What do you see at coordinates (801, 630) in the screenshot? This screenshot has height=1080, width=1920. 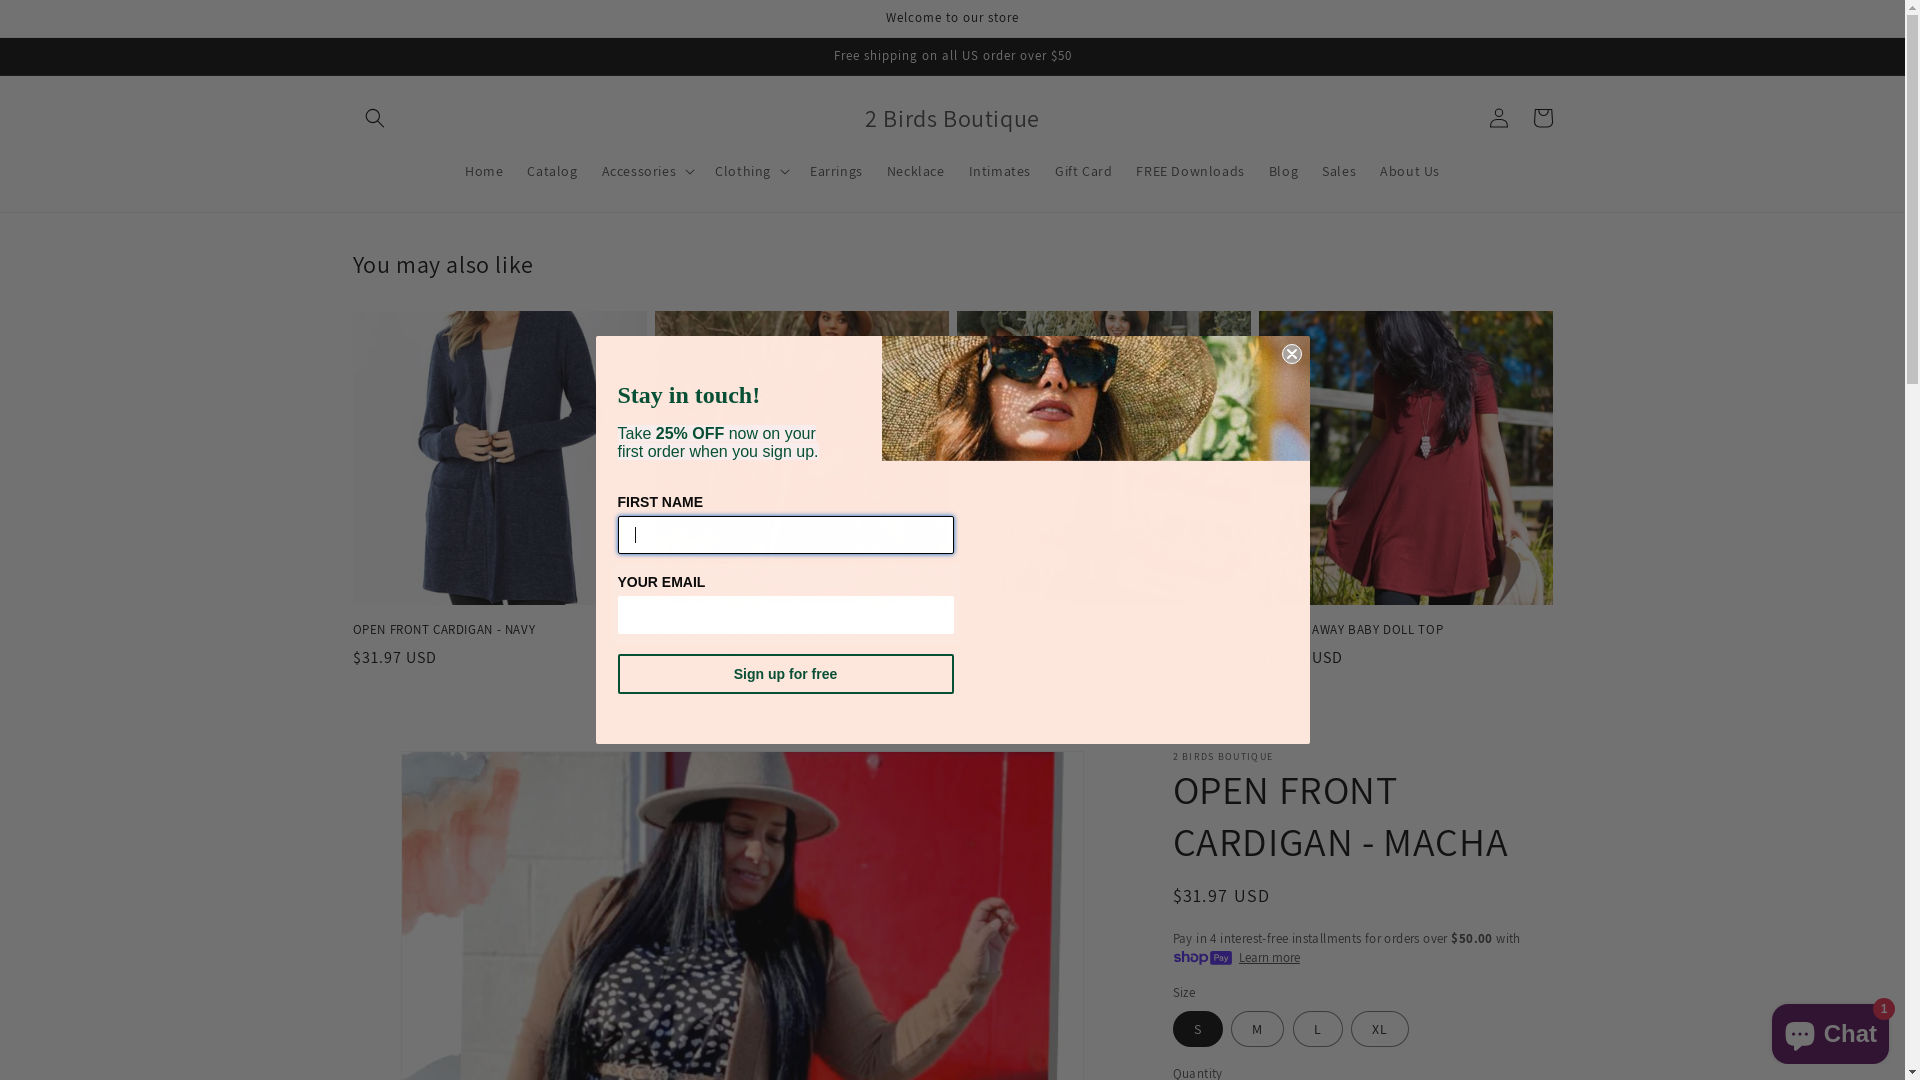 I see `OPEN FRONT CARDIGAN - CABERNET` at bounding box center [801, 630].